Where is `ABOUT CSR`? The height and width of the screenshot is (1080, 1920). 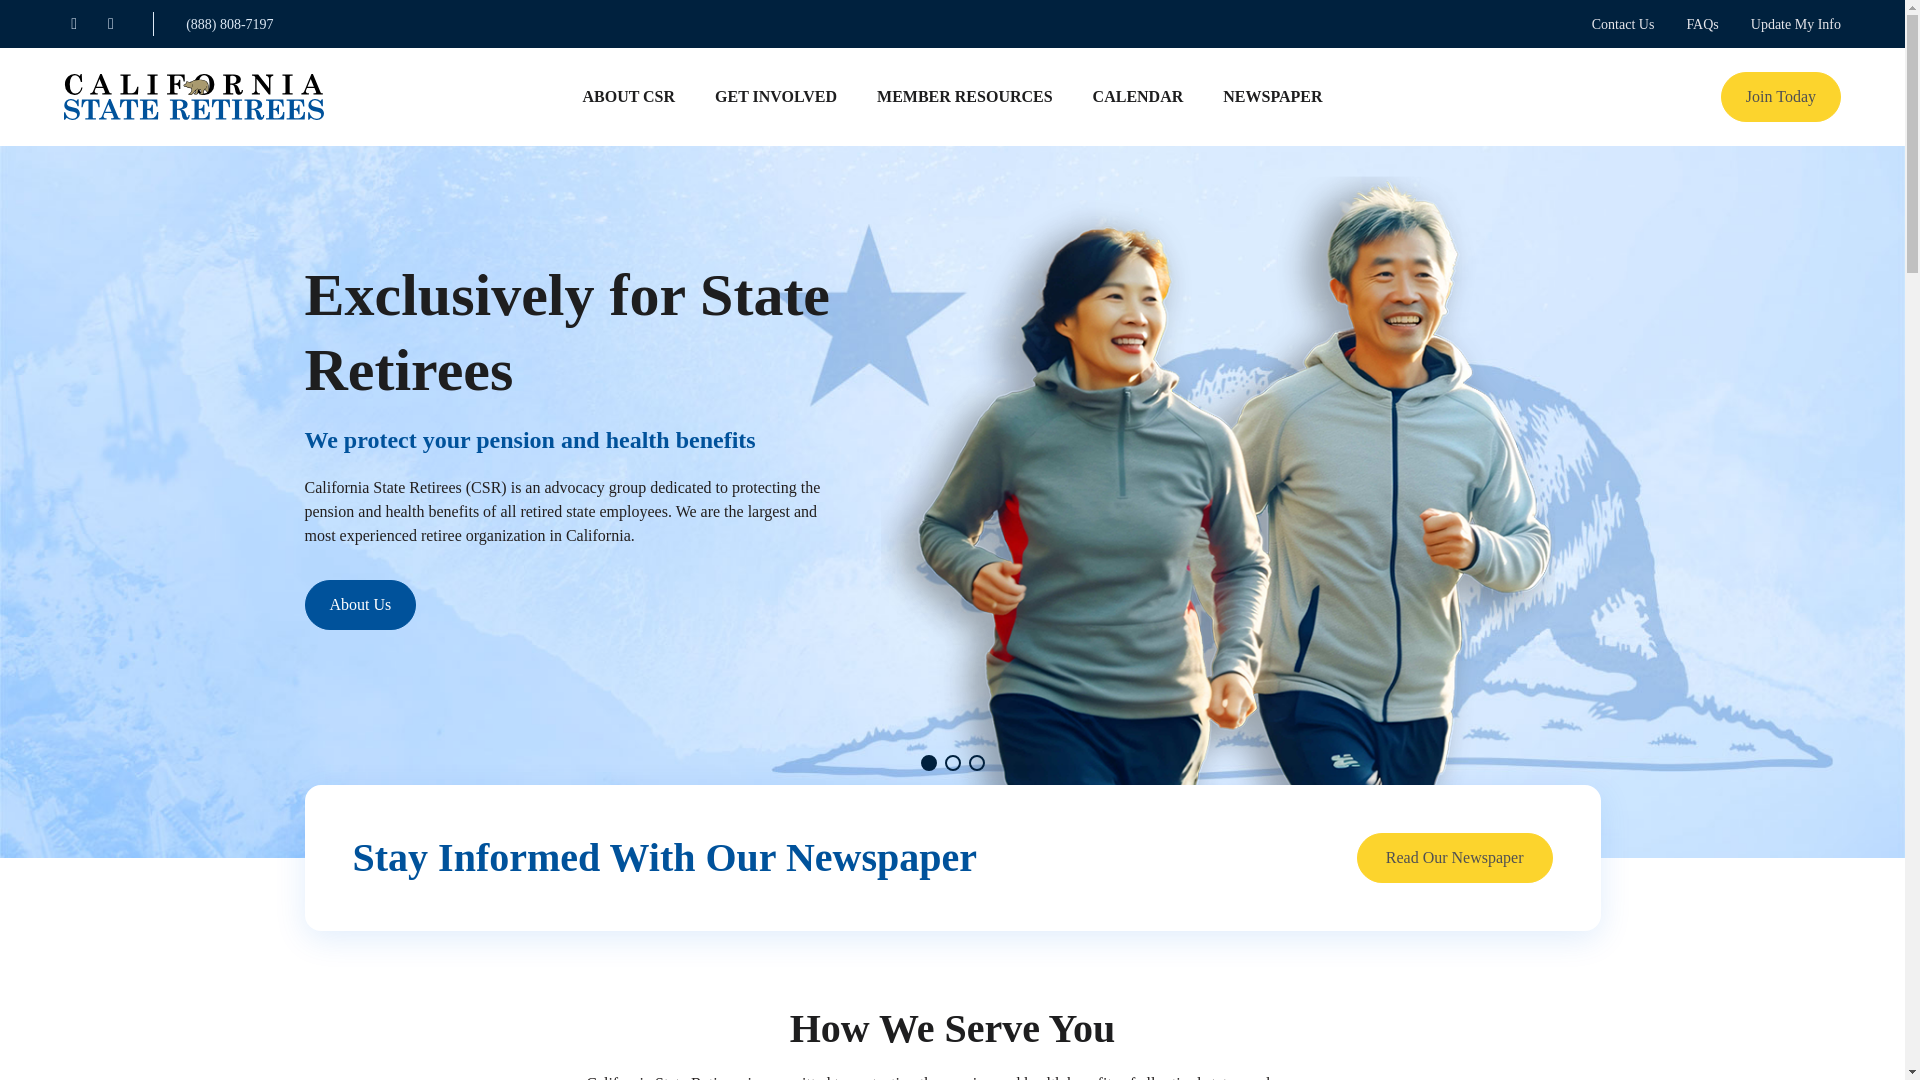
ABOUT CSR is located at coordinates (628, 96).